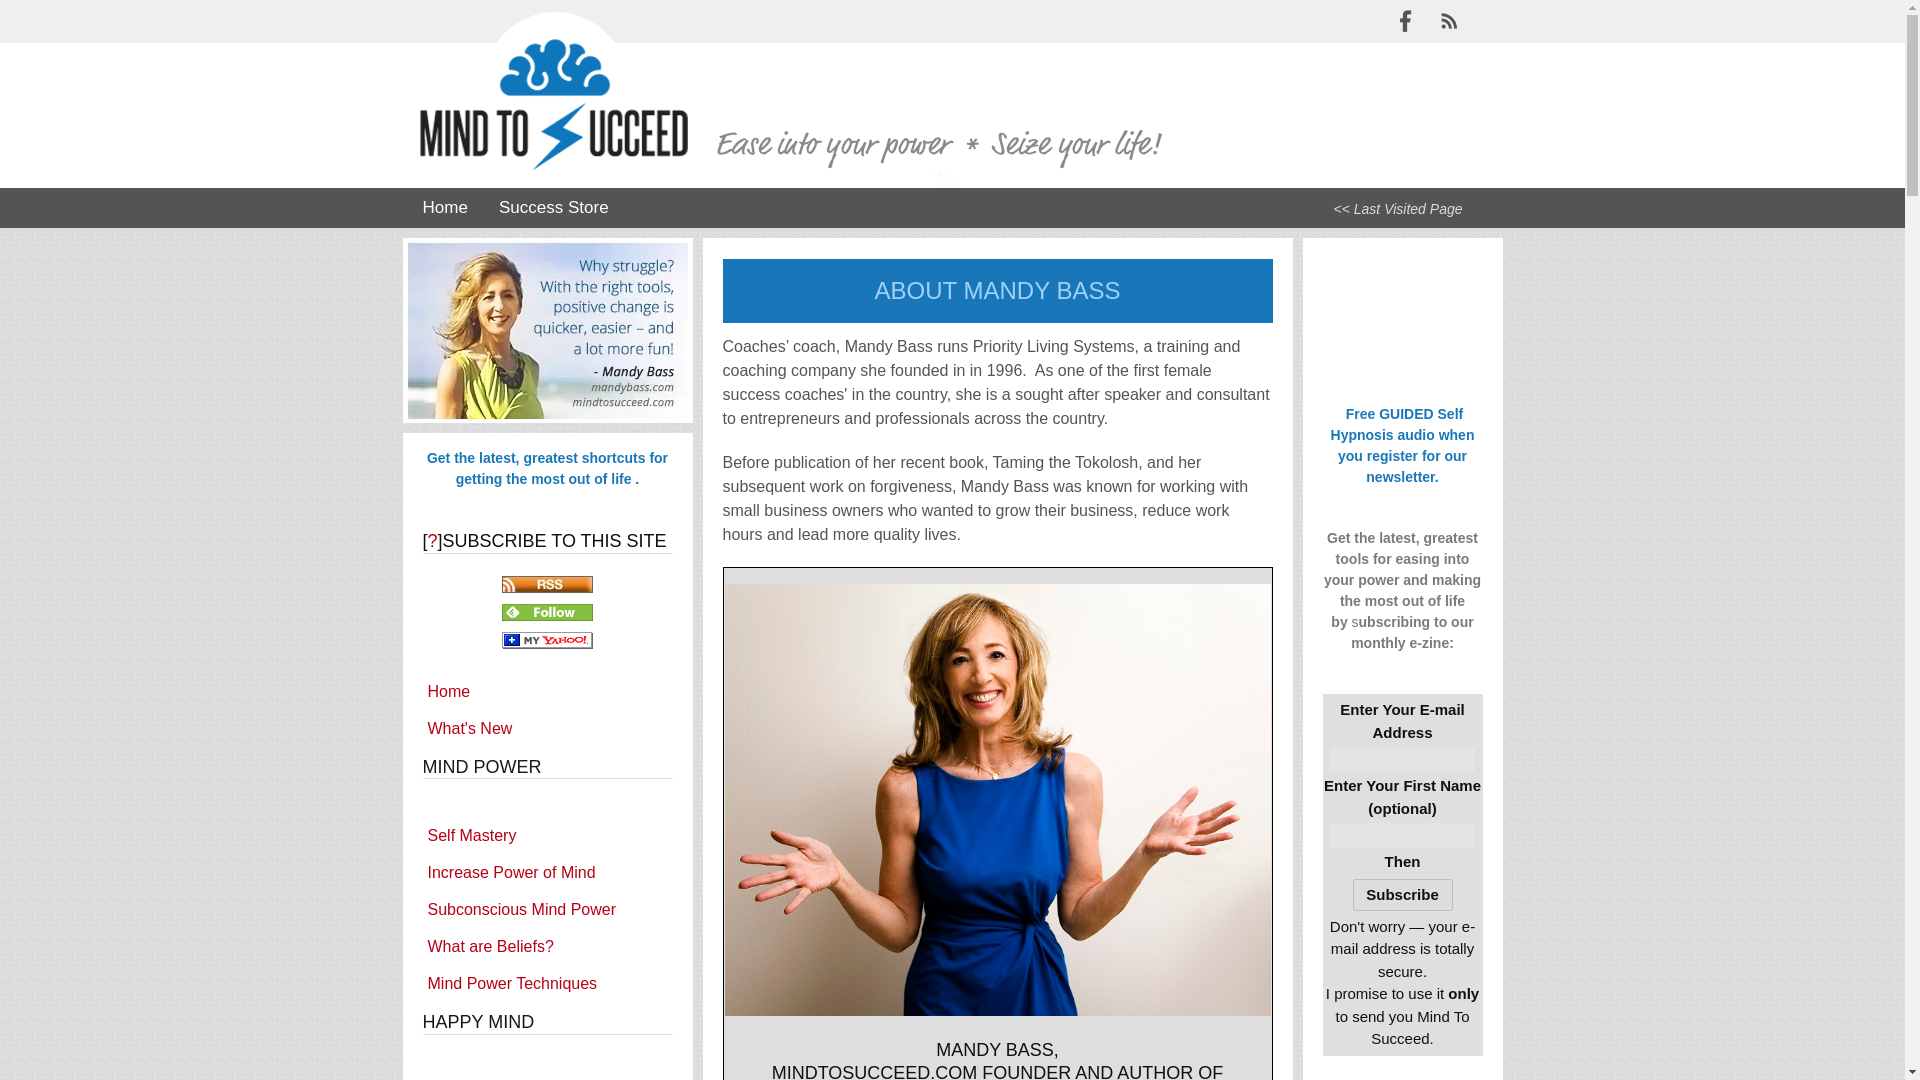 Image resolution: width=1920 pixels, height=1080 pixels. What do you see at coordinates (547, 1076) in the screenshot?
I see `Power of Positive Thinking` at bounding box center [547, 1076].